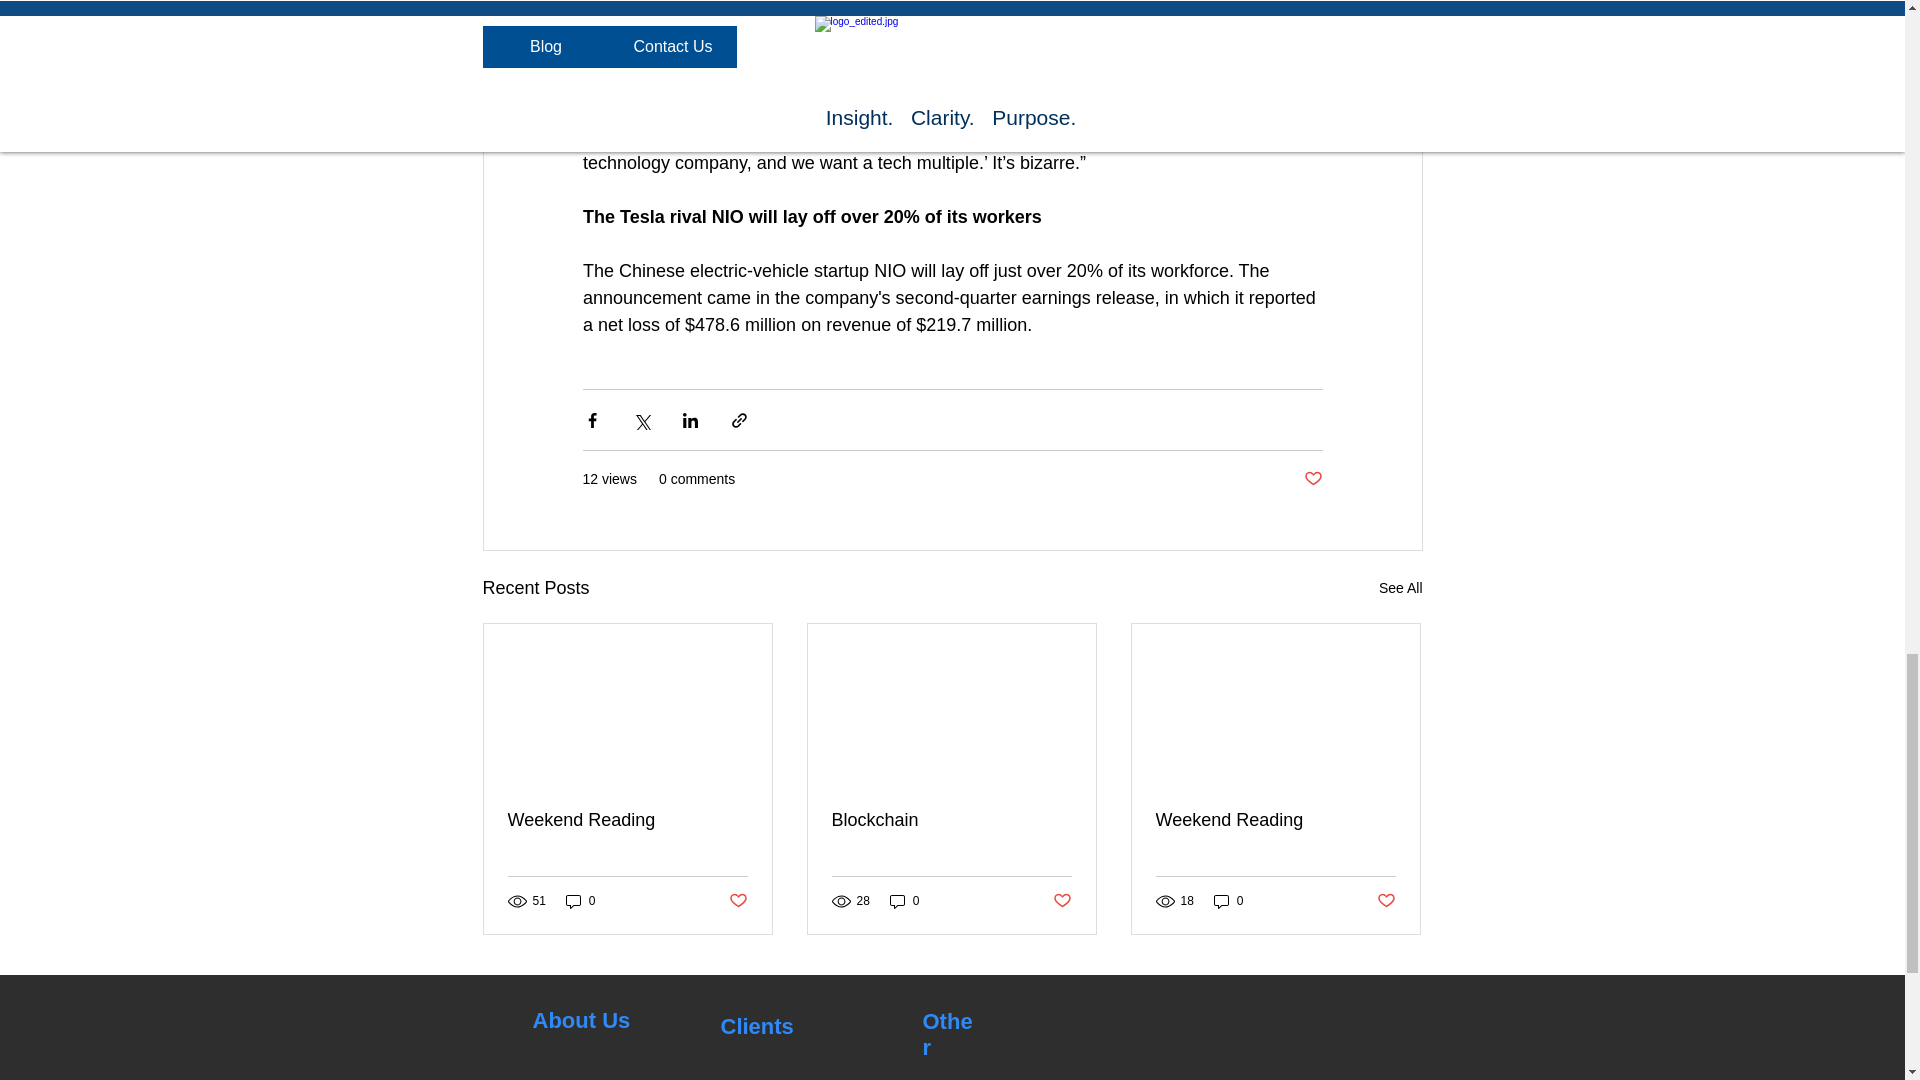  I want to click on 0, so click(1228, 902).